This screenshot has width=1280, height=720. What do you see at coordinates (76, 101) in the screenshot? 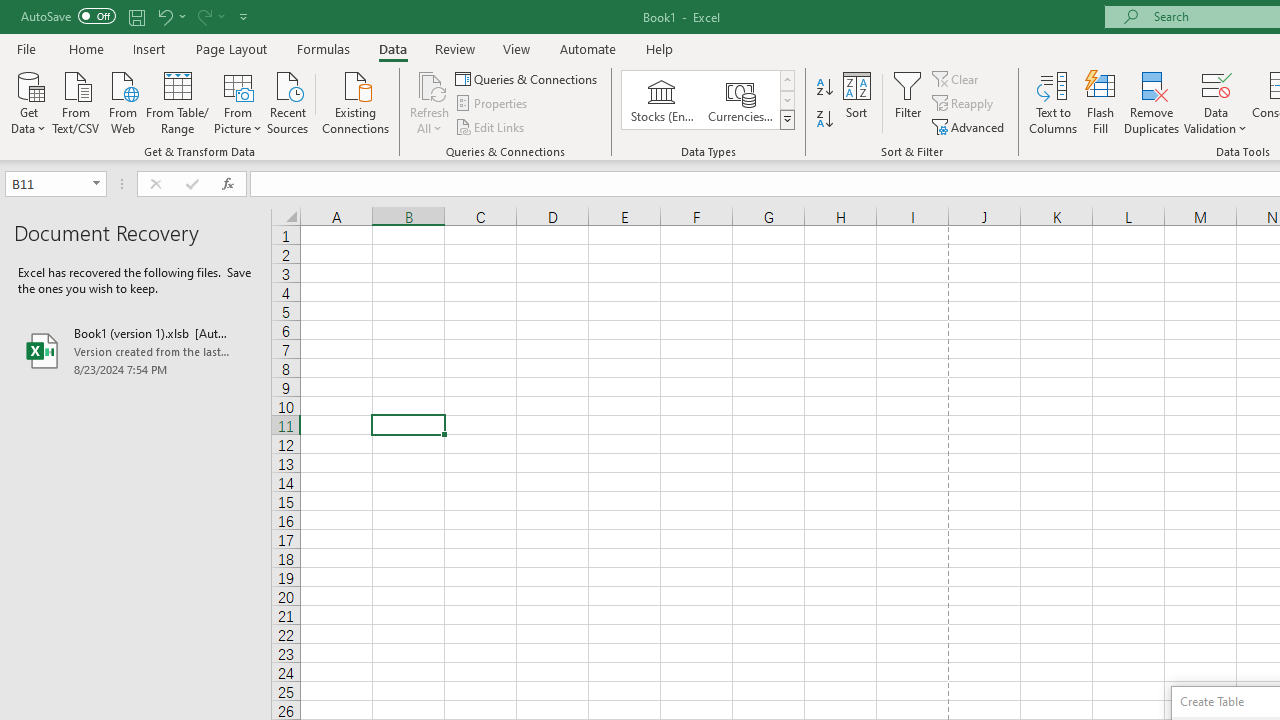
I see `From Text/CSV` at bounding box center [76, 101].